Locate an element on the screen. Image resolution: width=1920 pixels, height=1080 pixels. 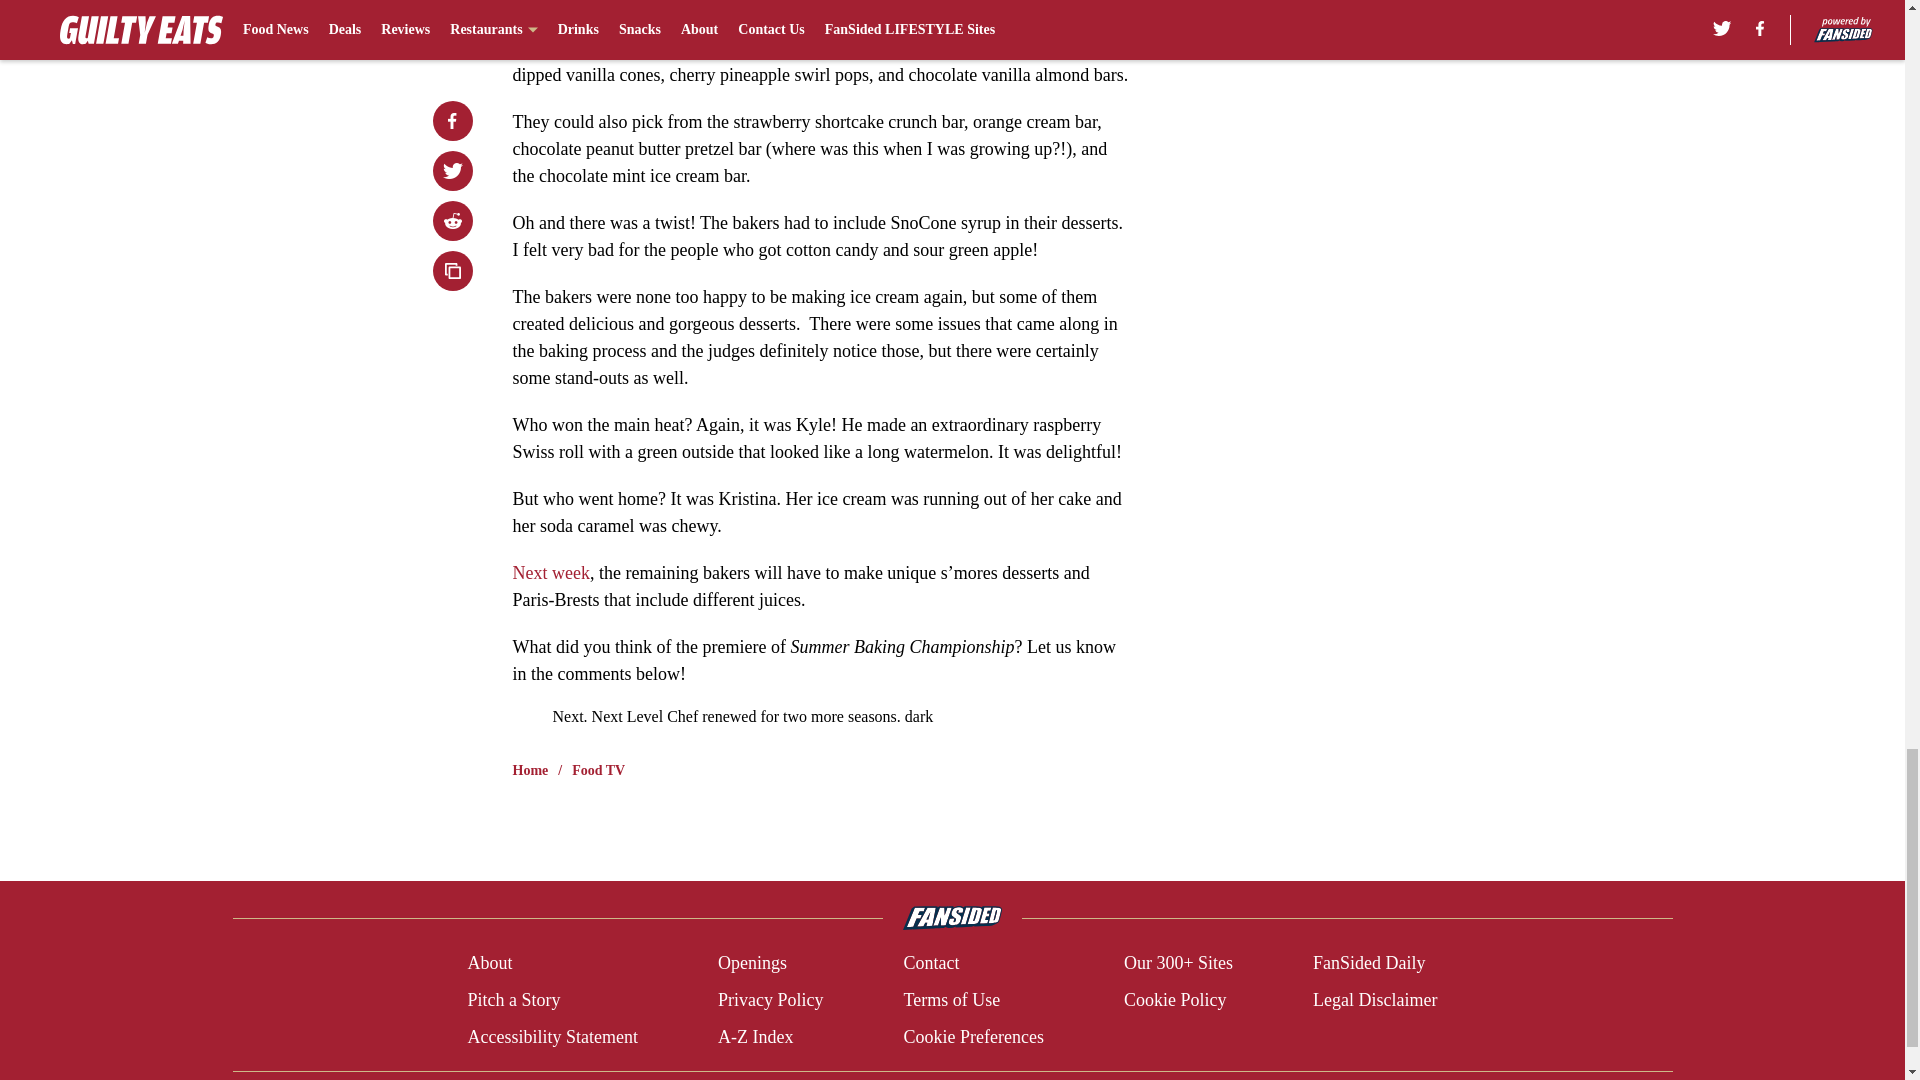
Cookie Policy is located at coordinates (1174, 1000).